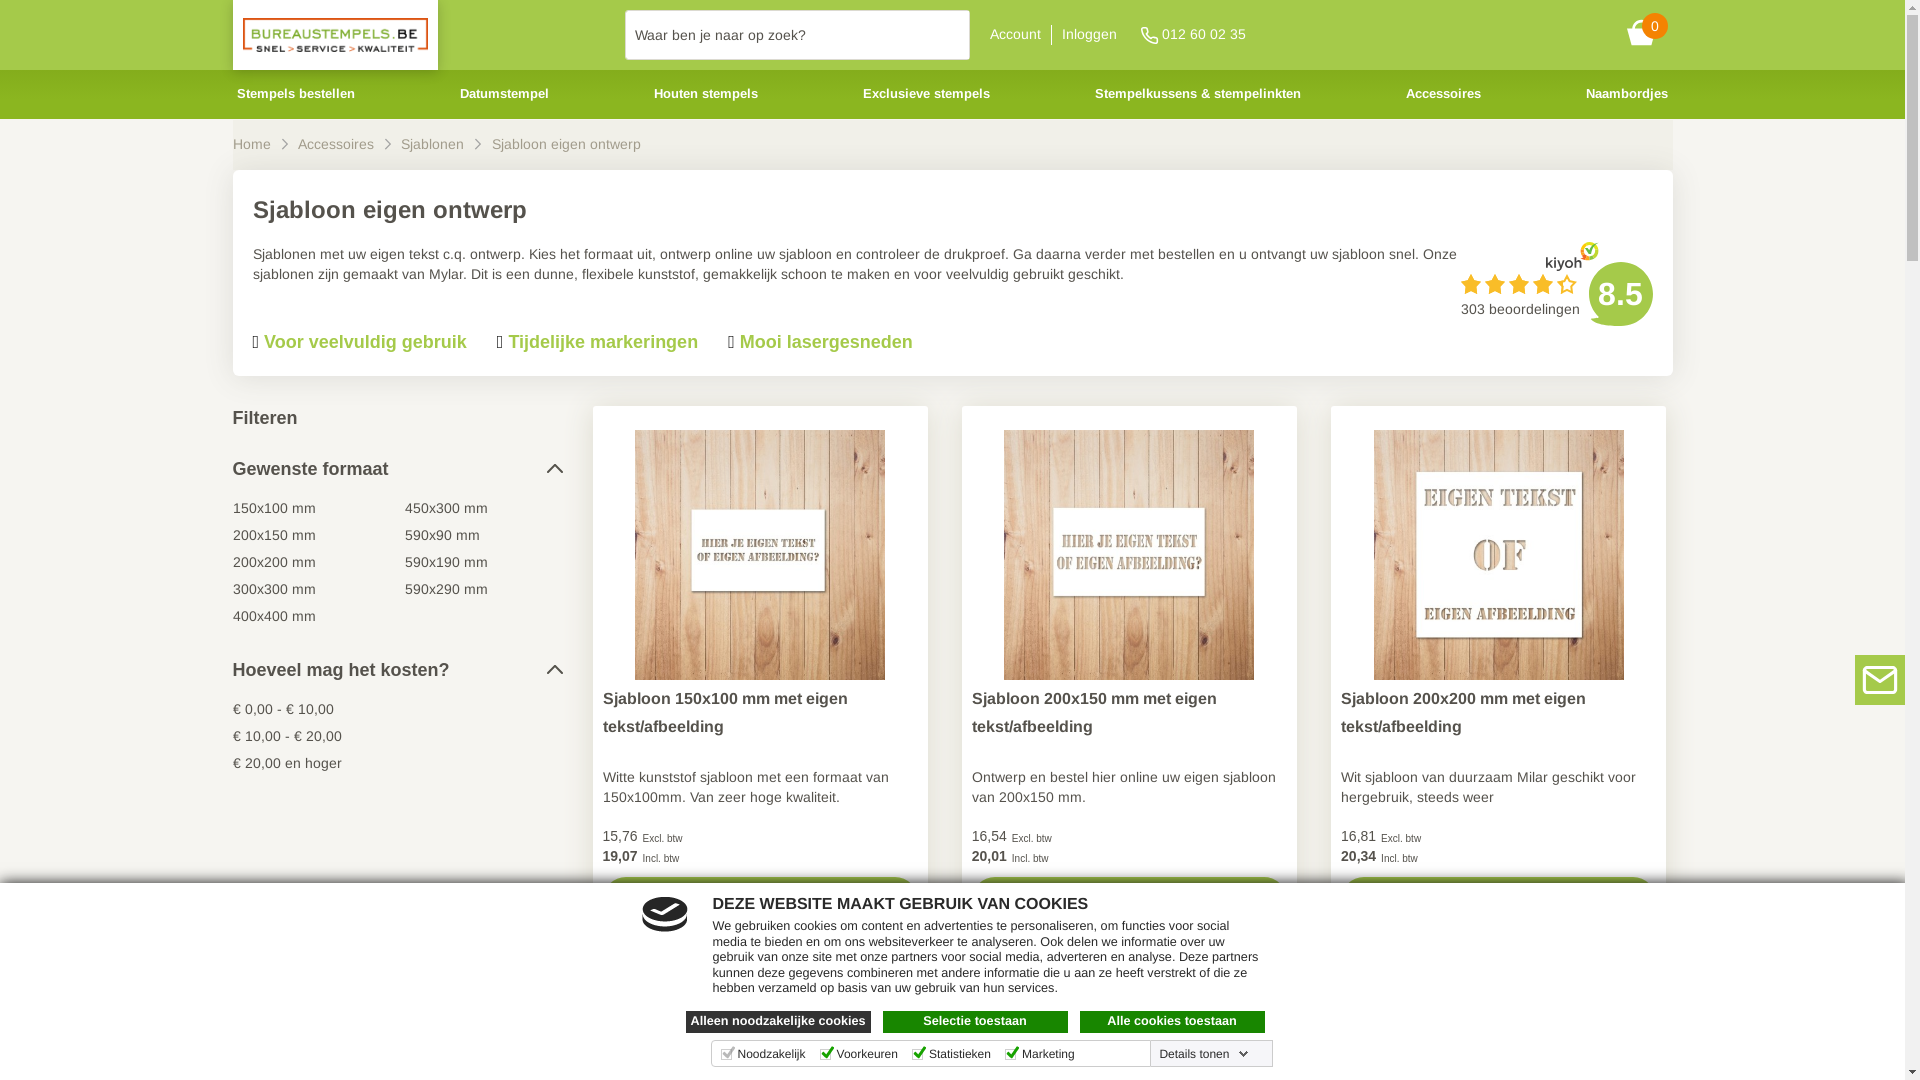 The width and height of the screenshot is (1920, 1080). Describe the element at coordinates (274, 589) in the screenshot. I see `300x300 mm` at that location.